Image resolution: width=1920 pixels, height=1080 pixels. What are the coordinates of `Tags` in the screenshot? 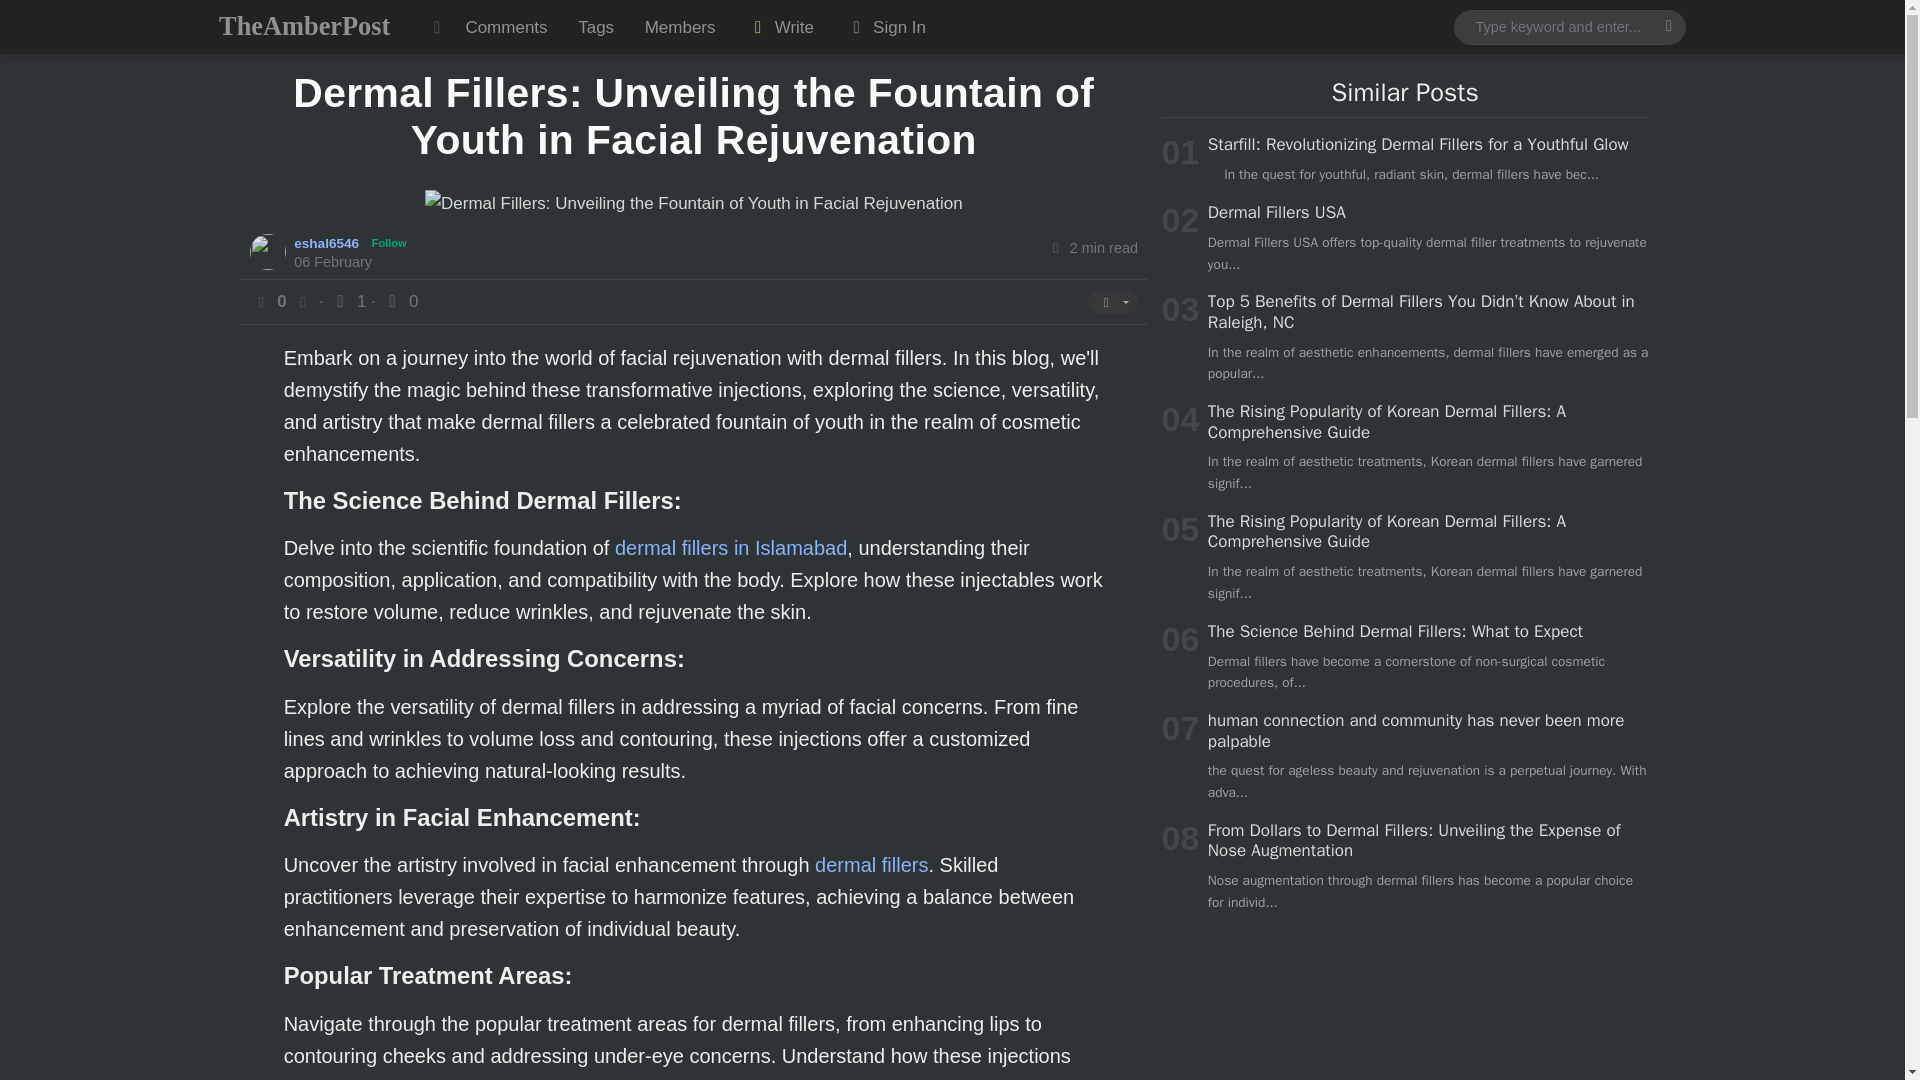 It's located at (596, 27).